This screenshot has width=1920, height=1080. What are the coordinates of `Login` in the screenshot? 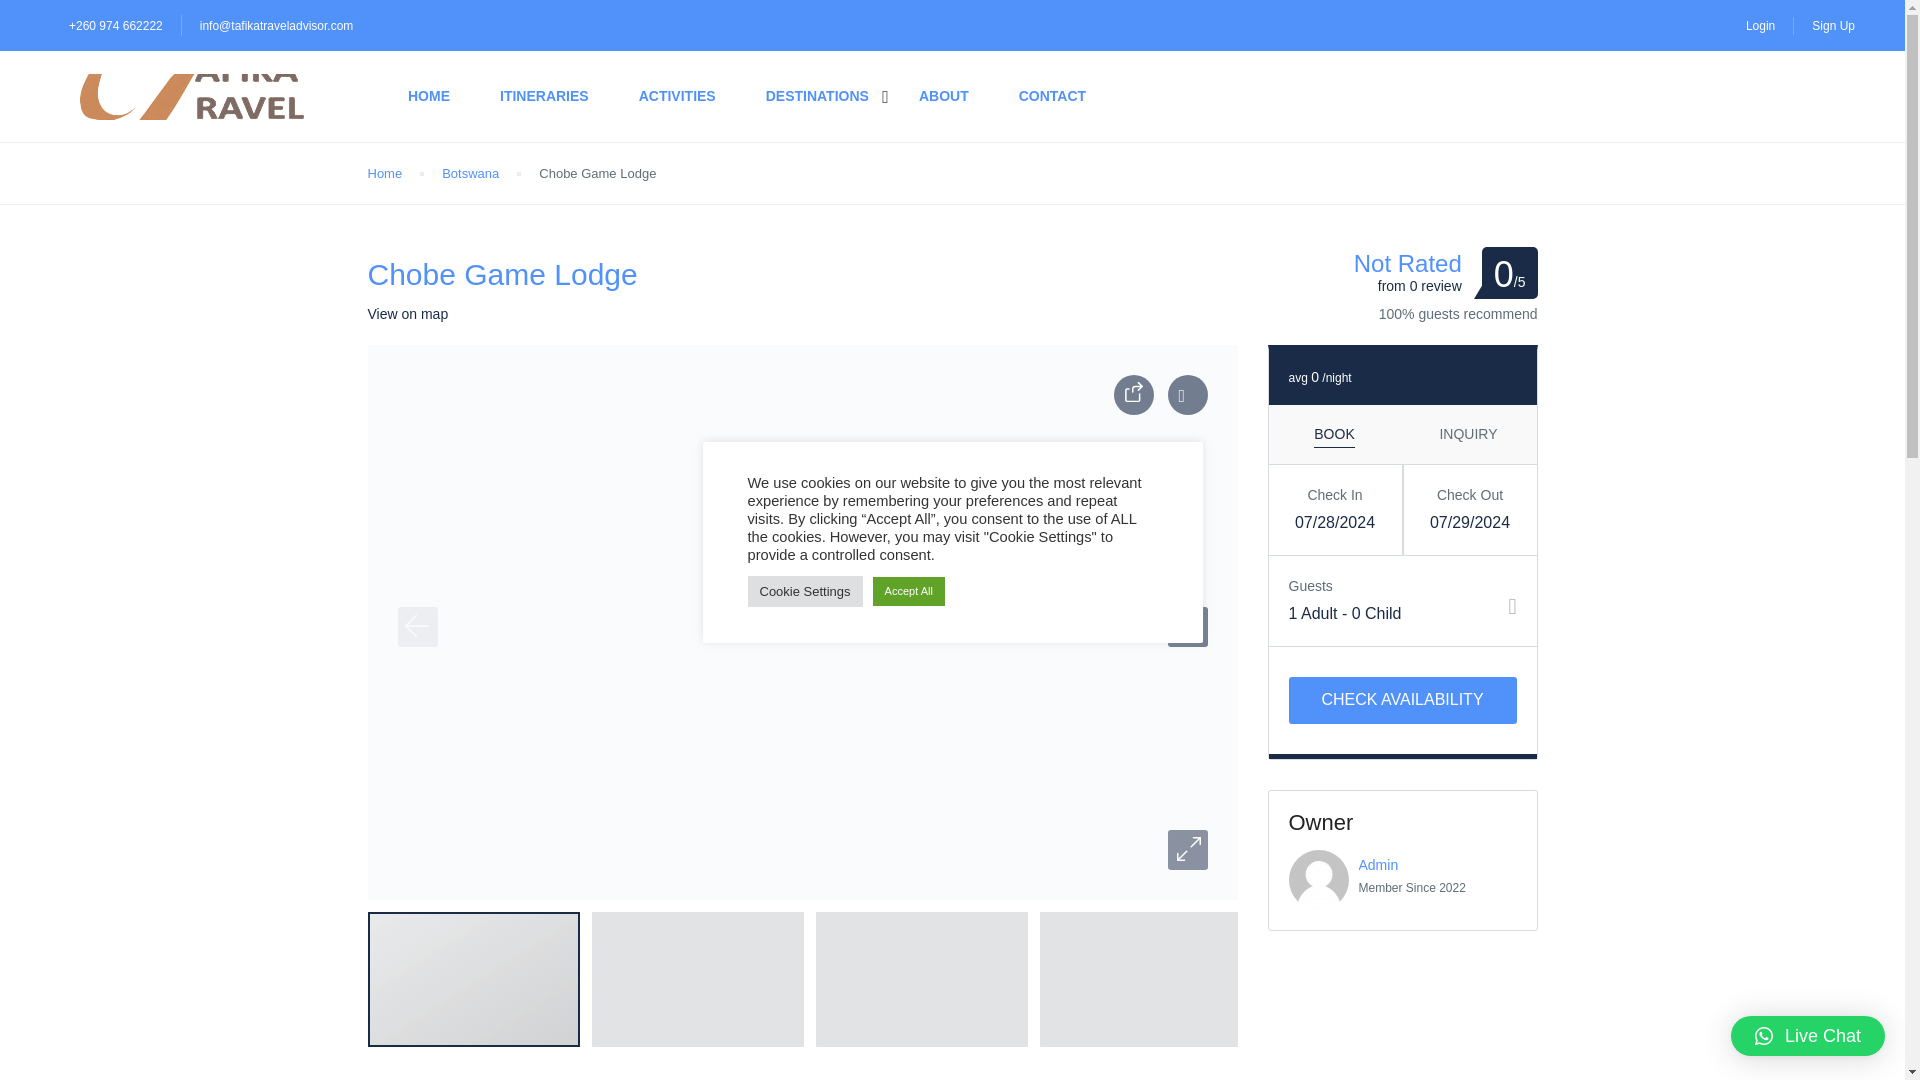 It's located at (1760, 25).